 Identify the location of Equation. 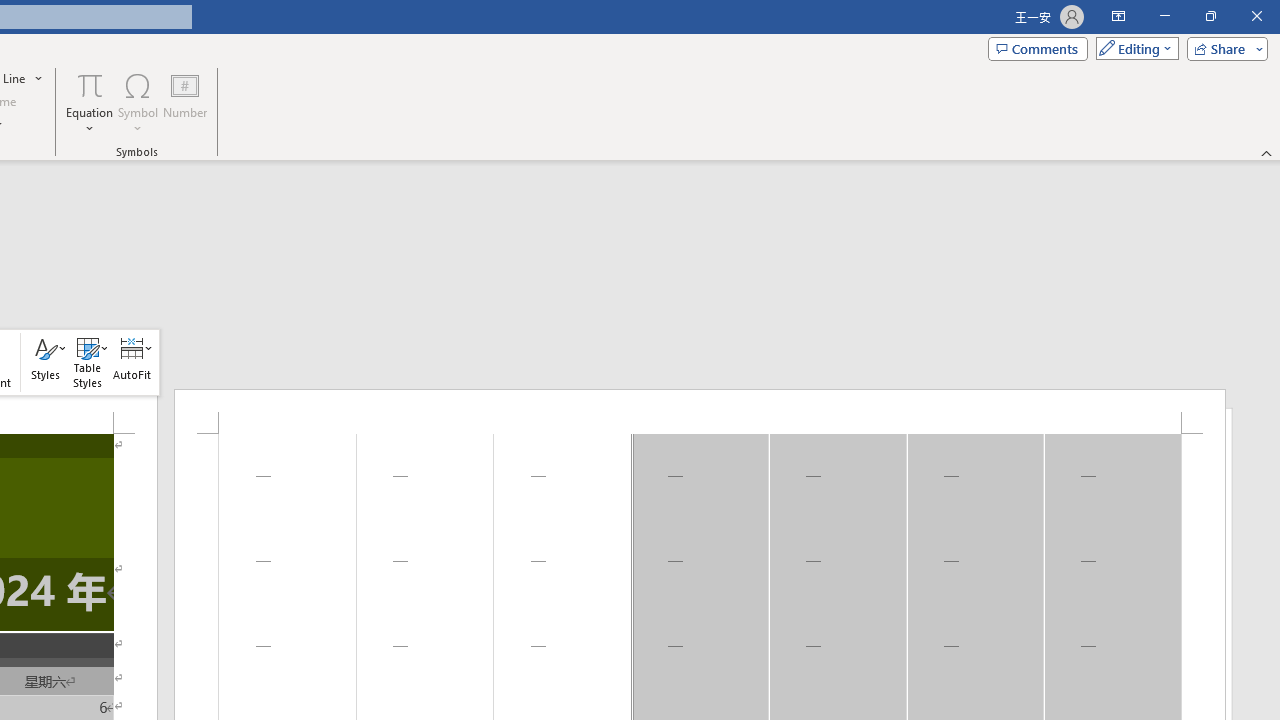
(90, 102).